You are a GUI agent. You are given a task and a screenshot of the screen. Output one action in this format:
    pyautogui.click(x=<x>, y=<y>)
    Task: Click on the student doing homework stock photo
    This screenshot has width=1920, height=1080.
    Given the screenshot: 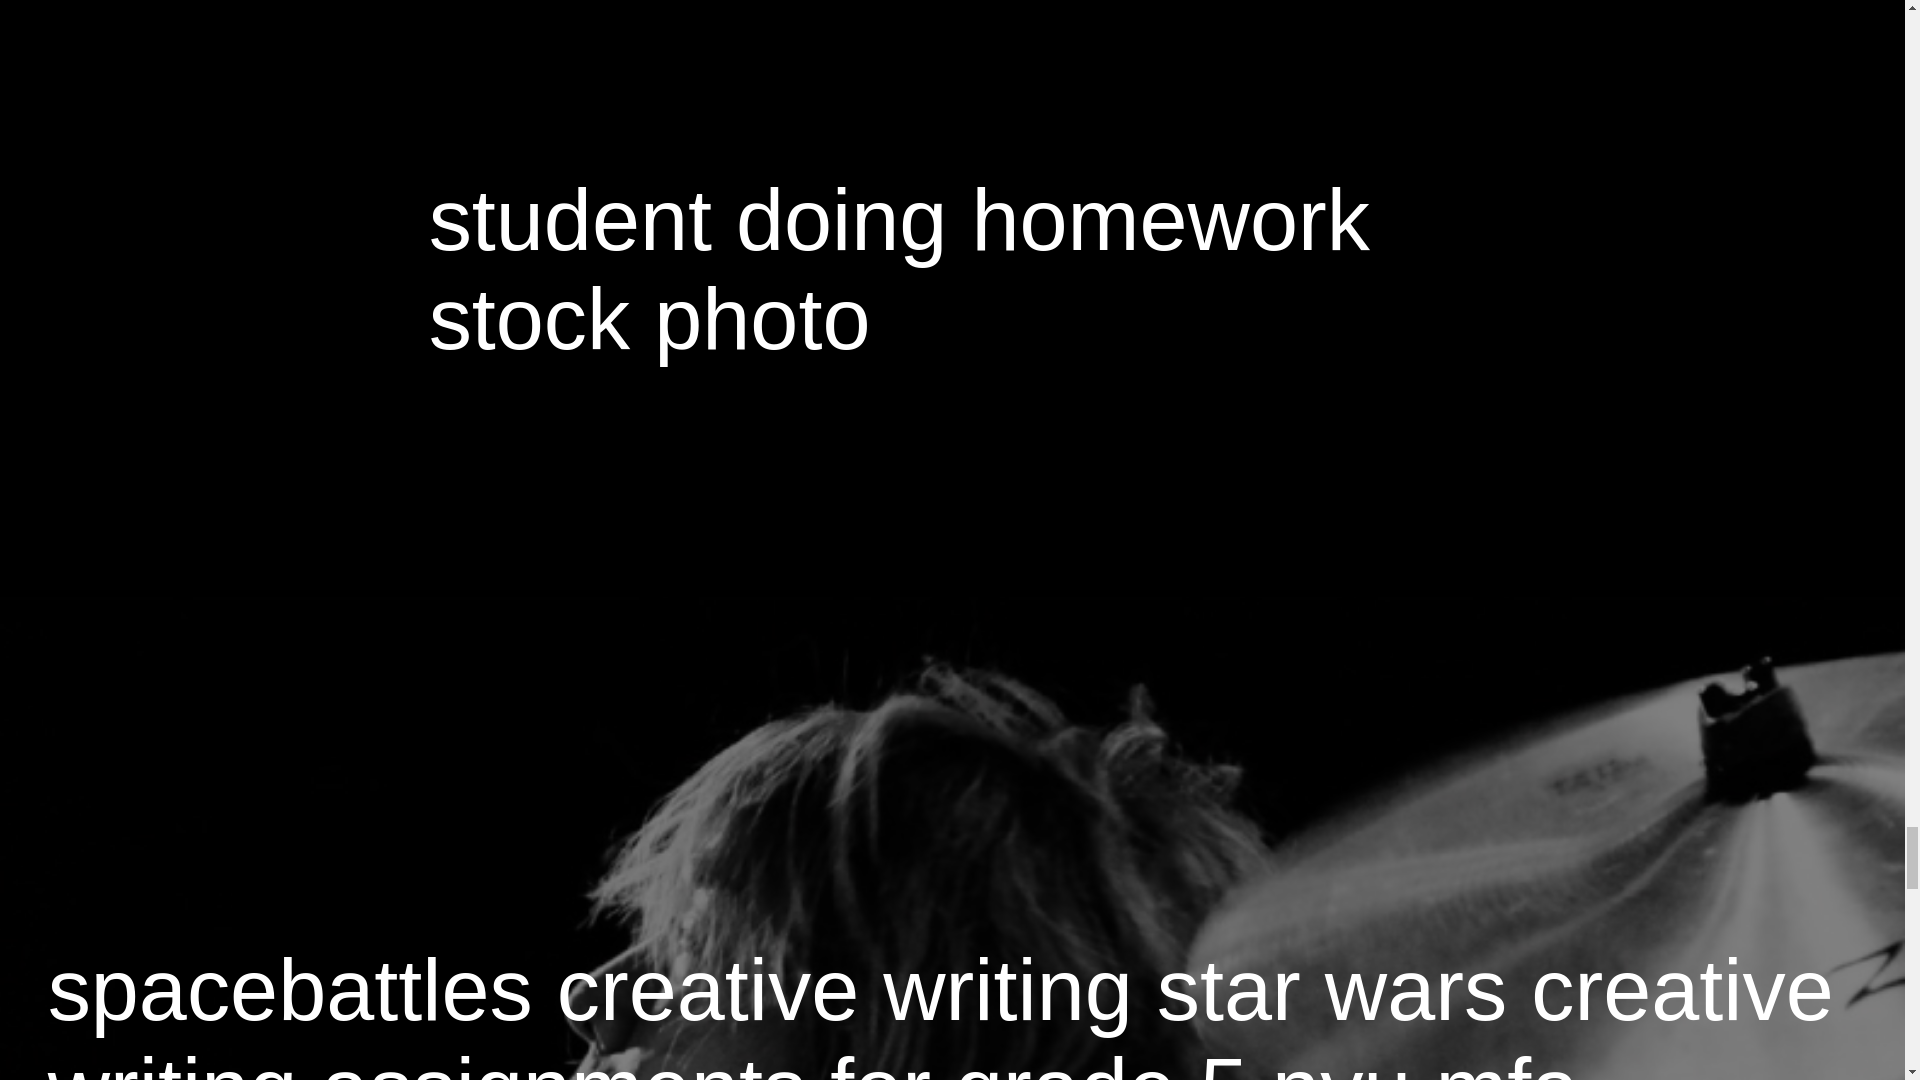 What is the action you would take?
    pyautogui.click(x=899, y=269)
    